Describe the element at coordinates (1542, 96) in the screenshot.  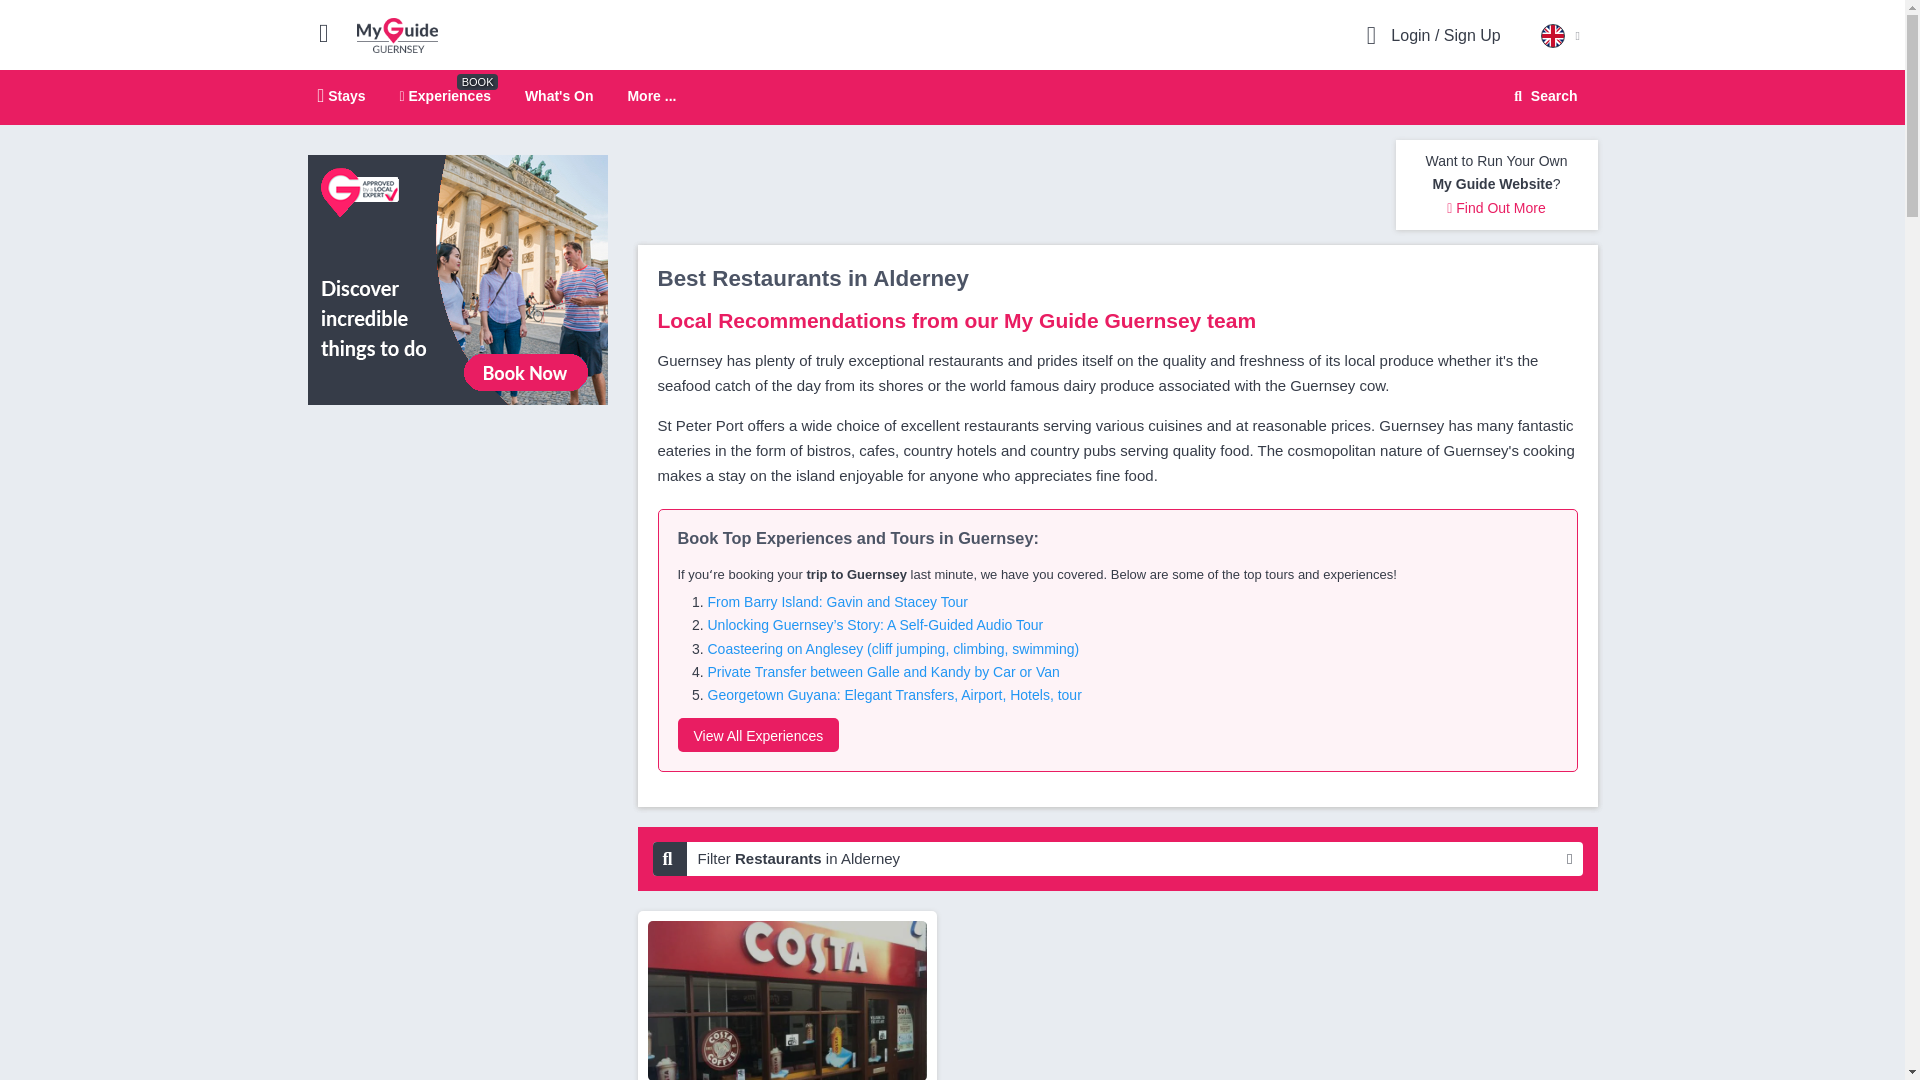
I see `View All Experiences` at that location.